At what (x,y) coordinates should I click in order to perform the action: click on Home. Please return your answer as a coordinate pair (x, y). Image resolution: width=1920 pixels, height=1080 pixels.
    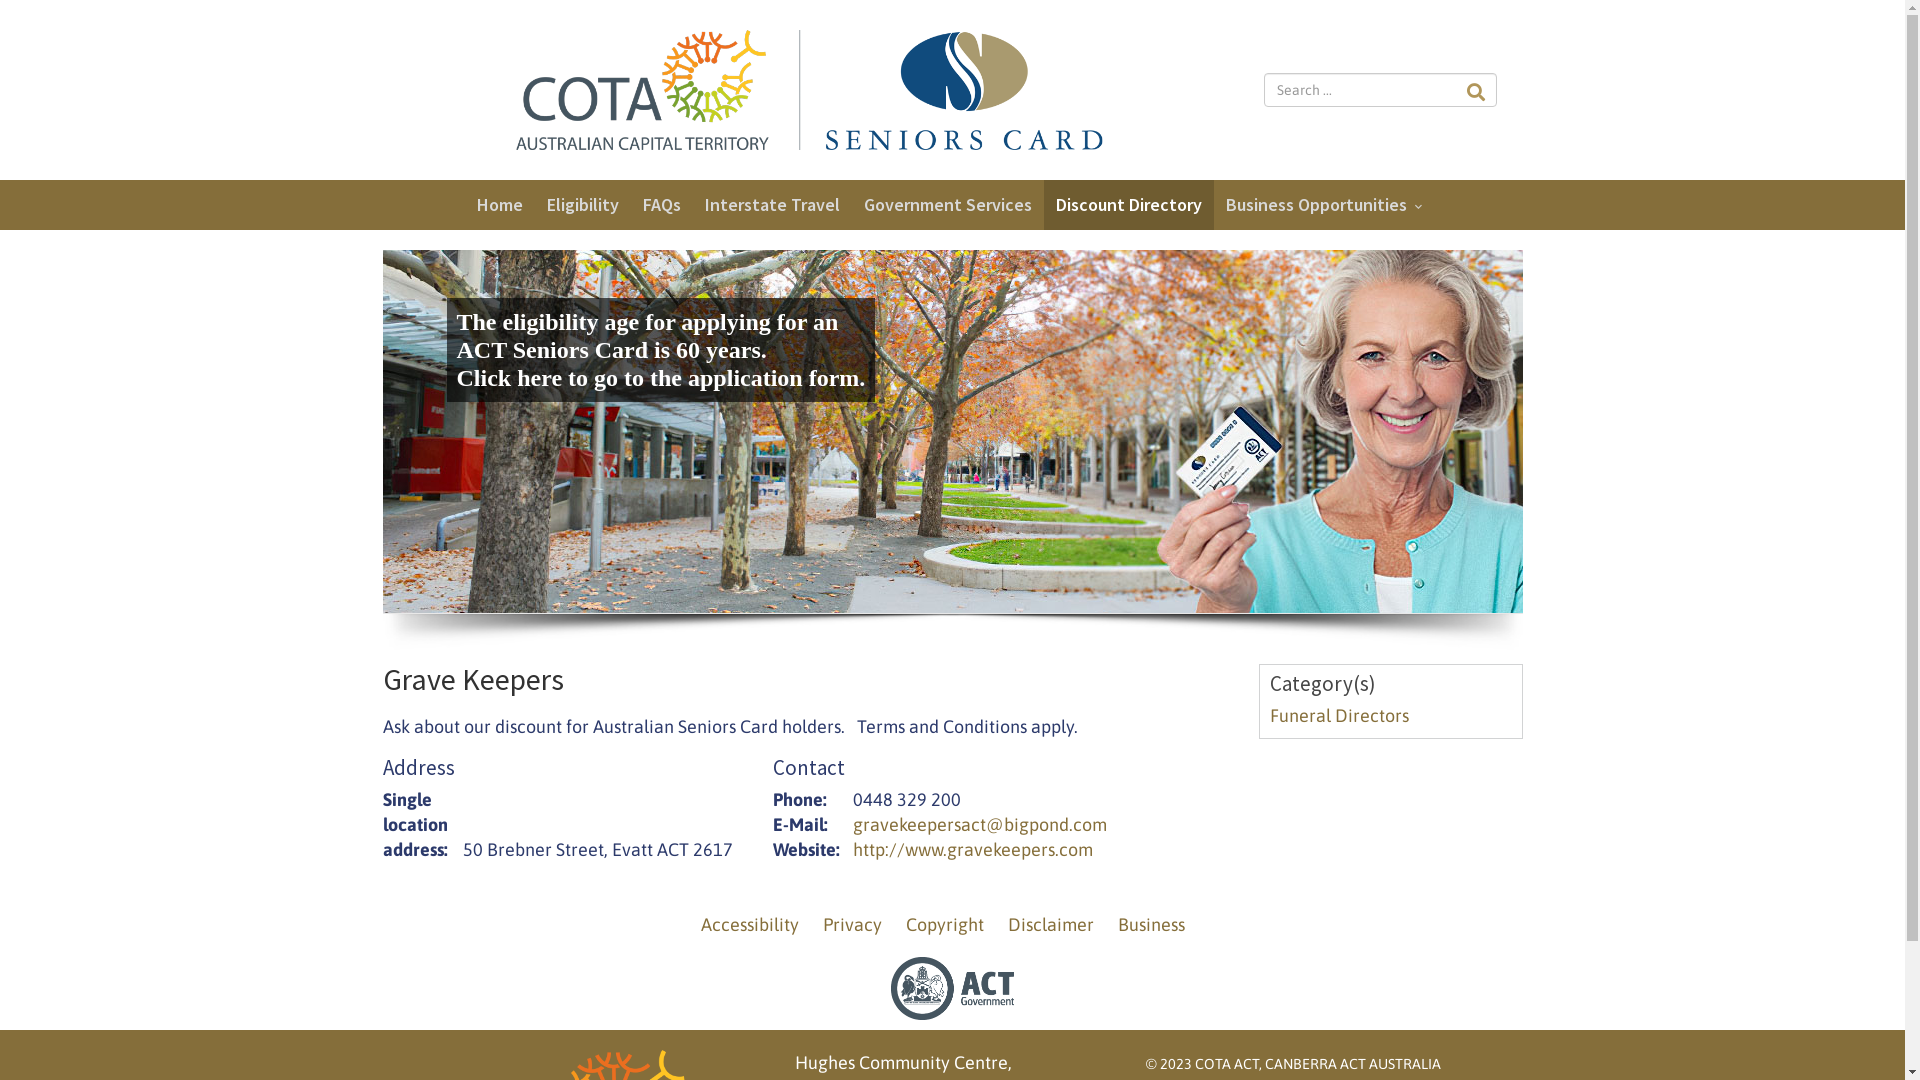
    Looking at the image, I should click on (499, 205).